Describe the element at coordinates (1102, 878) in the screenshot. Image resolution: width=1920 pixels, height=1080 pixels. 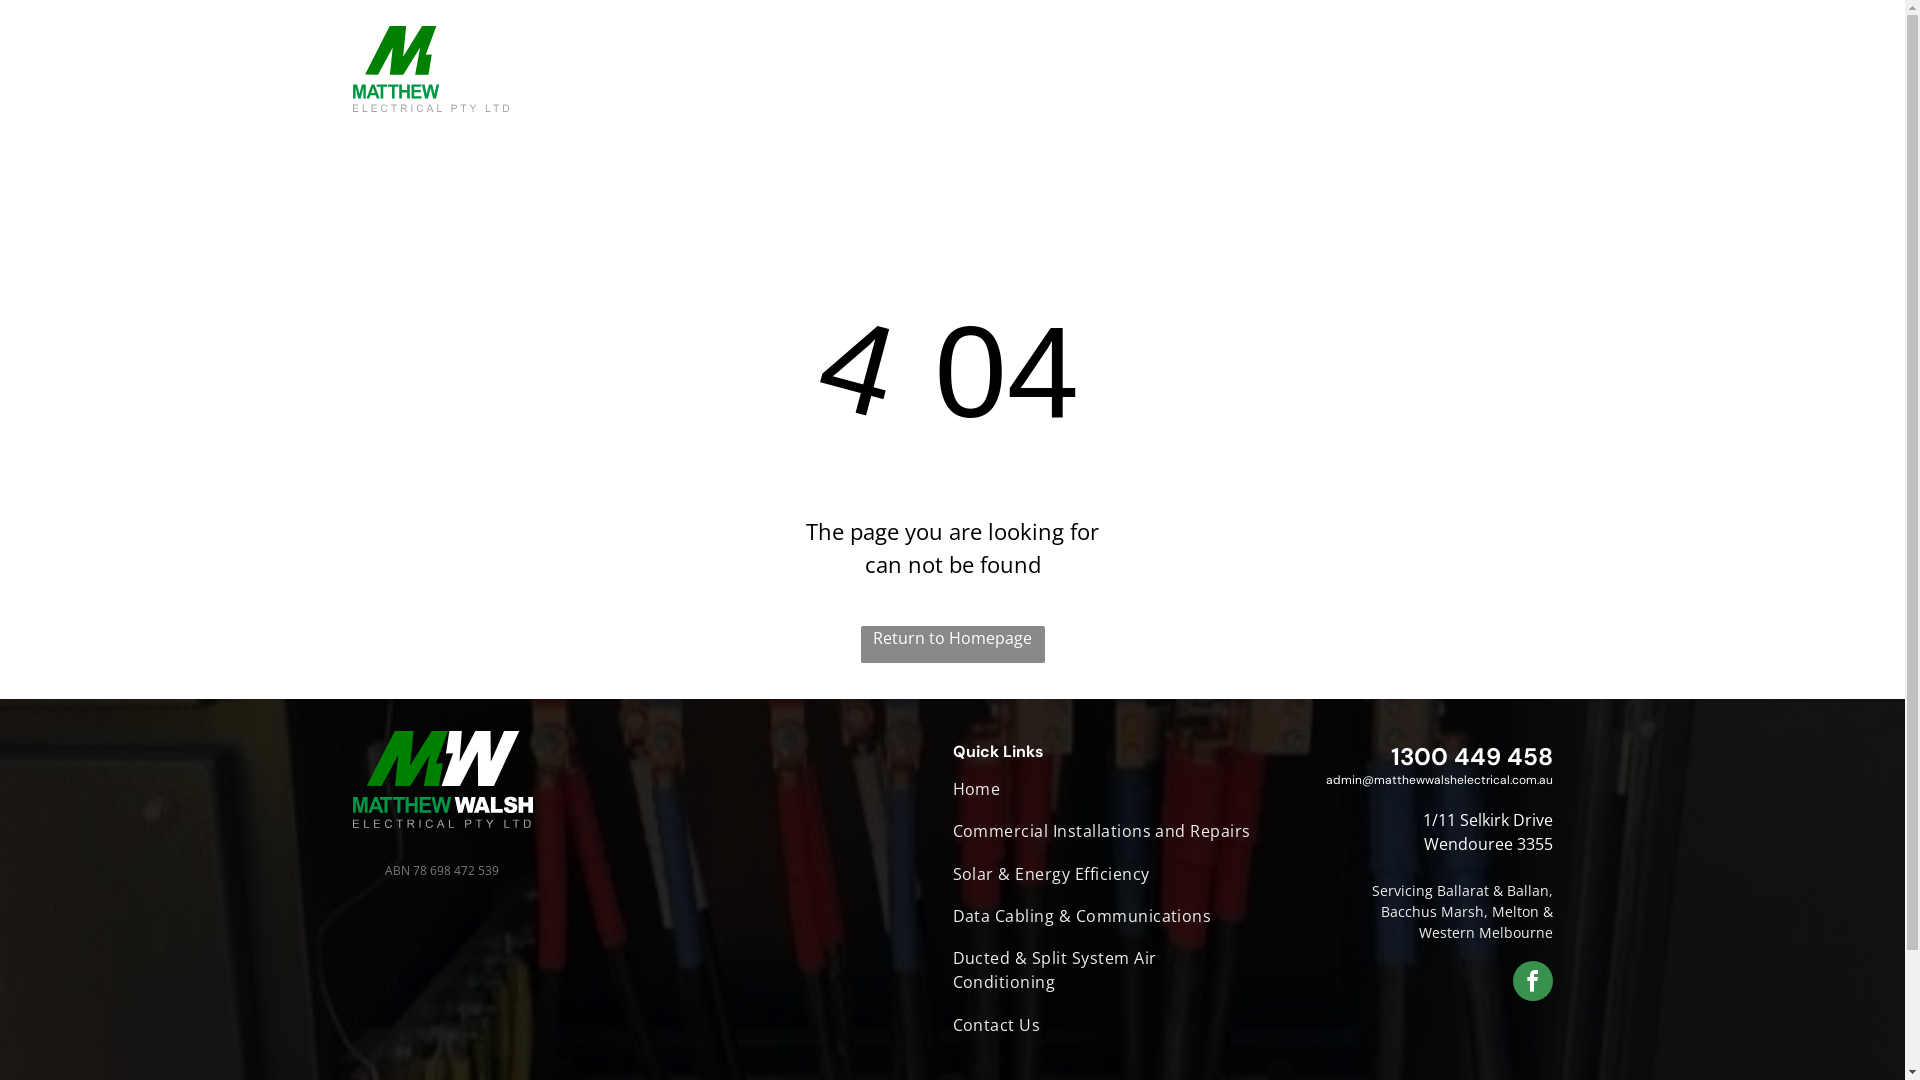
I see `Solar & Energy Efficiency` at that location.